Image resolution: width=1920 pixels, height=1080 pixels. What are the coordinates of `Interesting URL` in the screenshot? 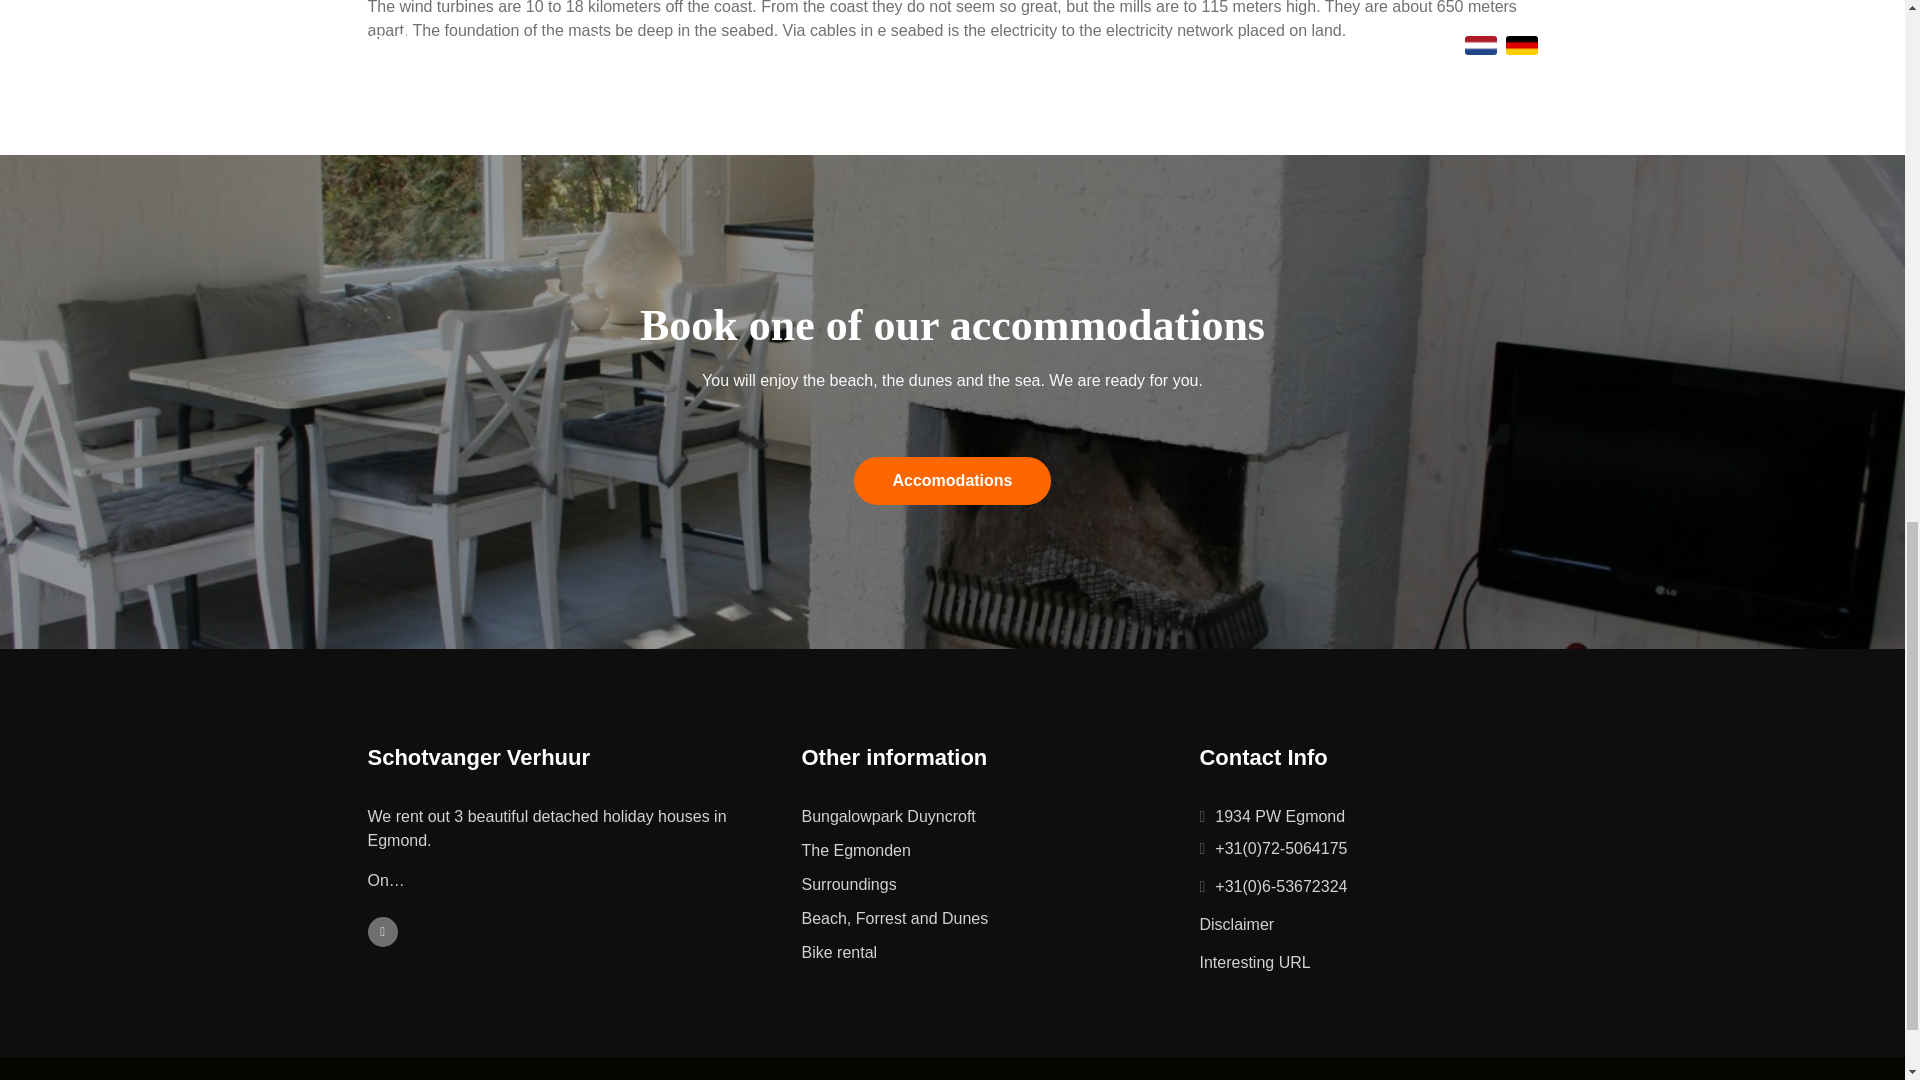 It's located at (1254, 963).